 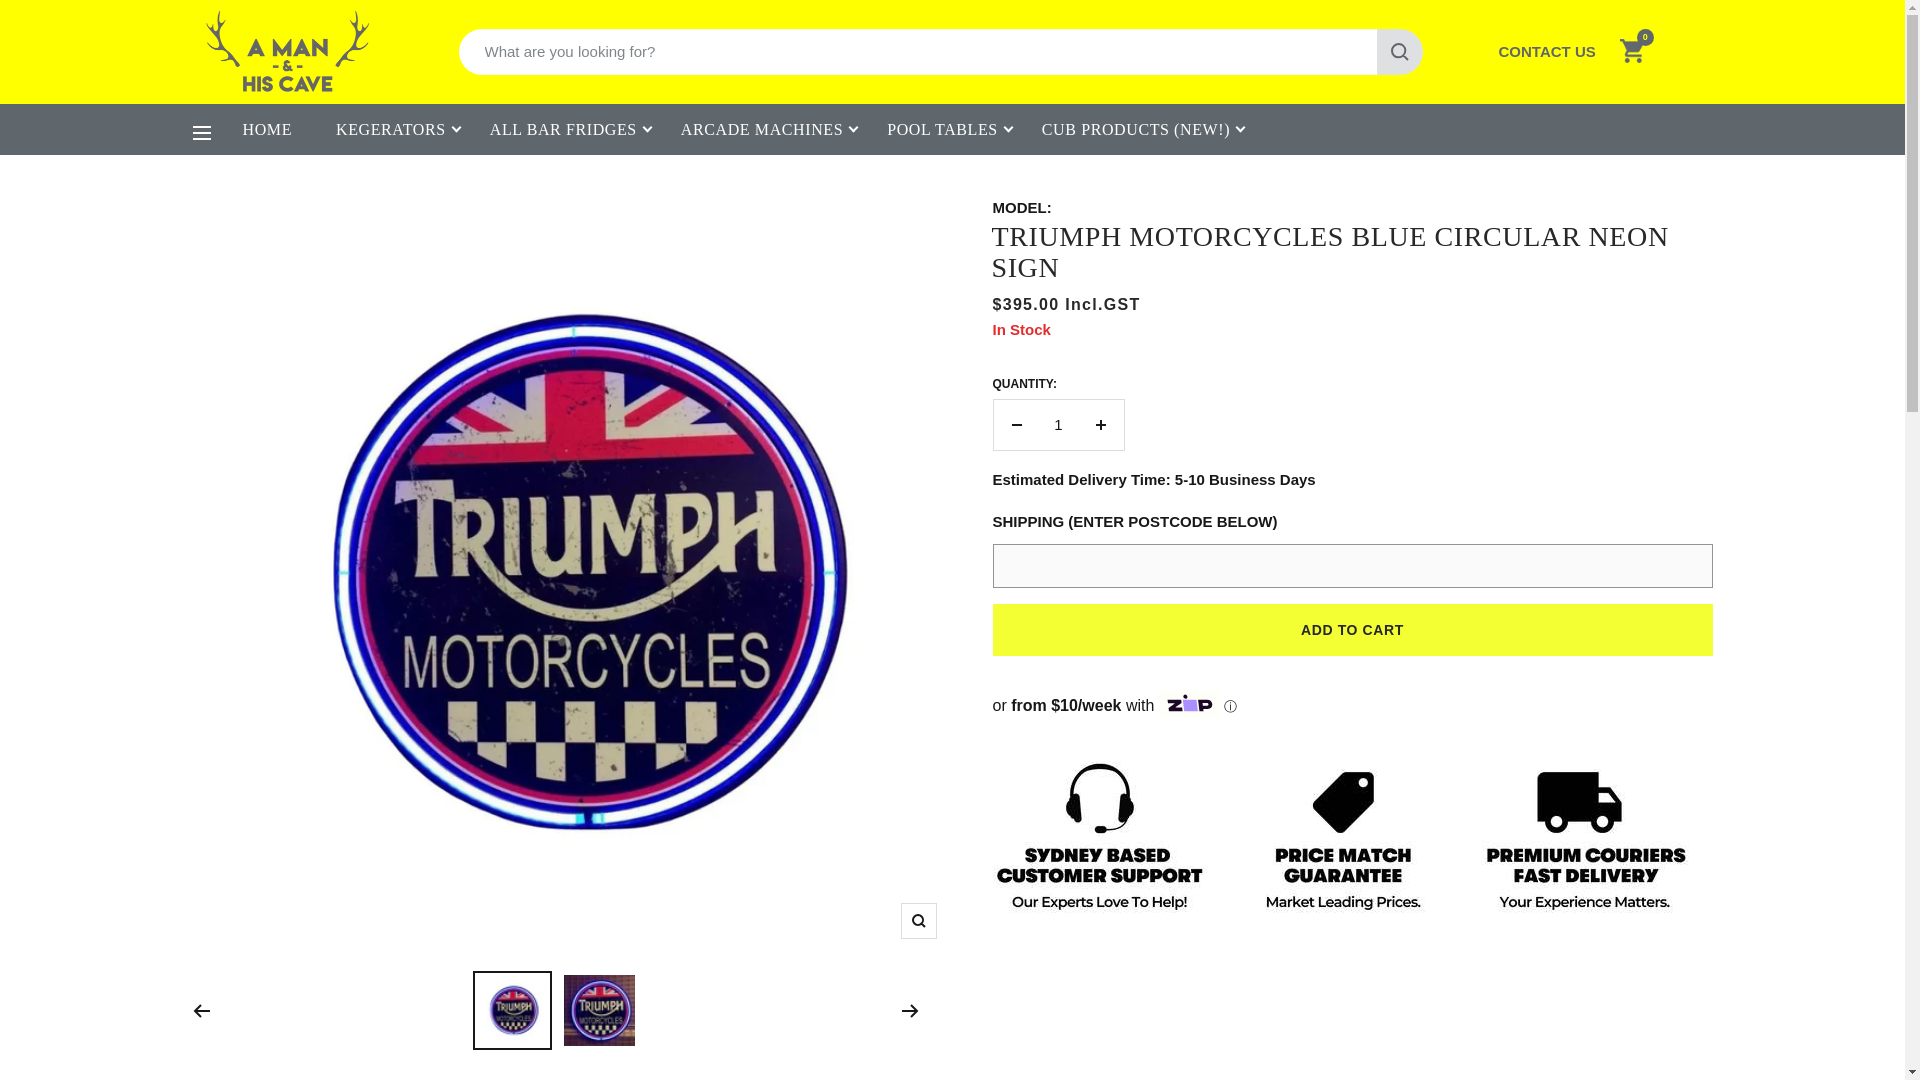 What do you see at coordinates (563, 129) in the screenshot?
I see `ALL BAR FRIDGES` at bounding box center [563, 129].